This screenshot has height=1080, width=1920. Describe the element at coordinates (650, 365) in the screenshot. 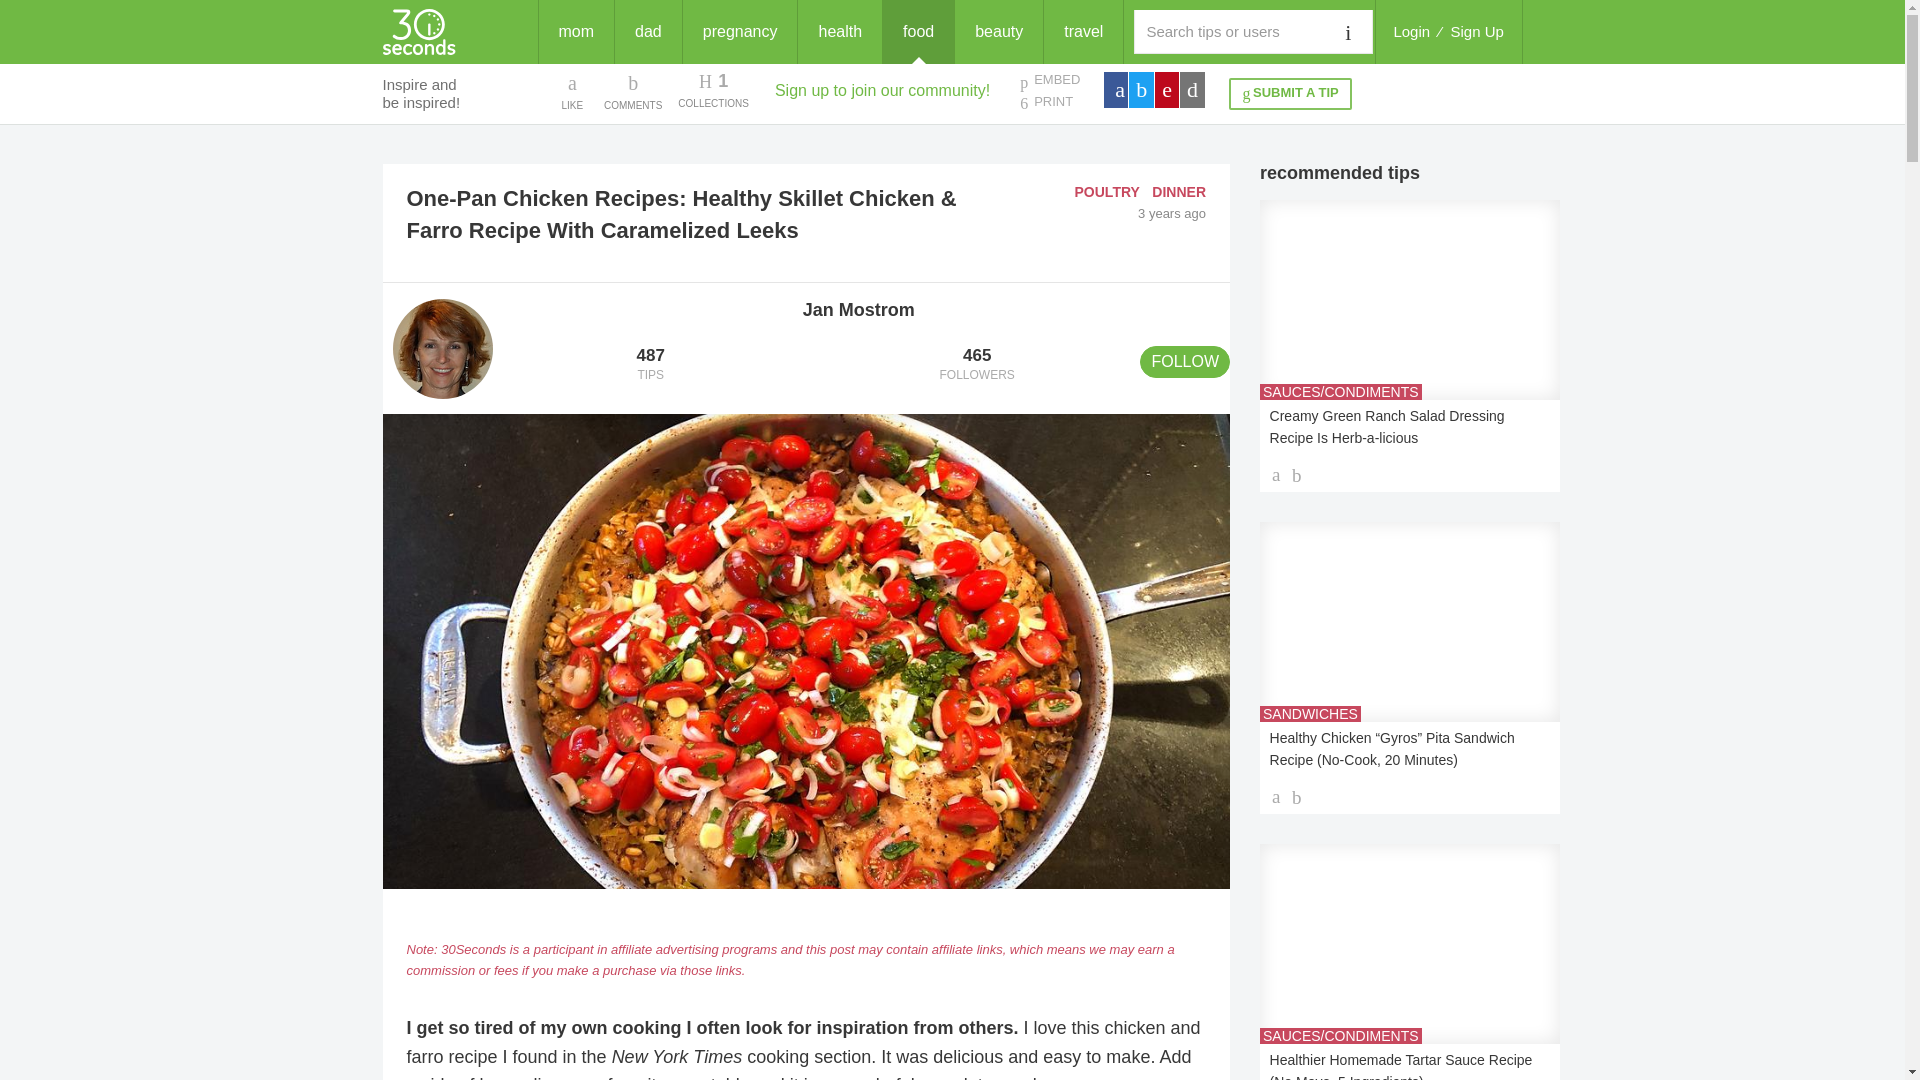

I see `Login` at that location.